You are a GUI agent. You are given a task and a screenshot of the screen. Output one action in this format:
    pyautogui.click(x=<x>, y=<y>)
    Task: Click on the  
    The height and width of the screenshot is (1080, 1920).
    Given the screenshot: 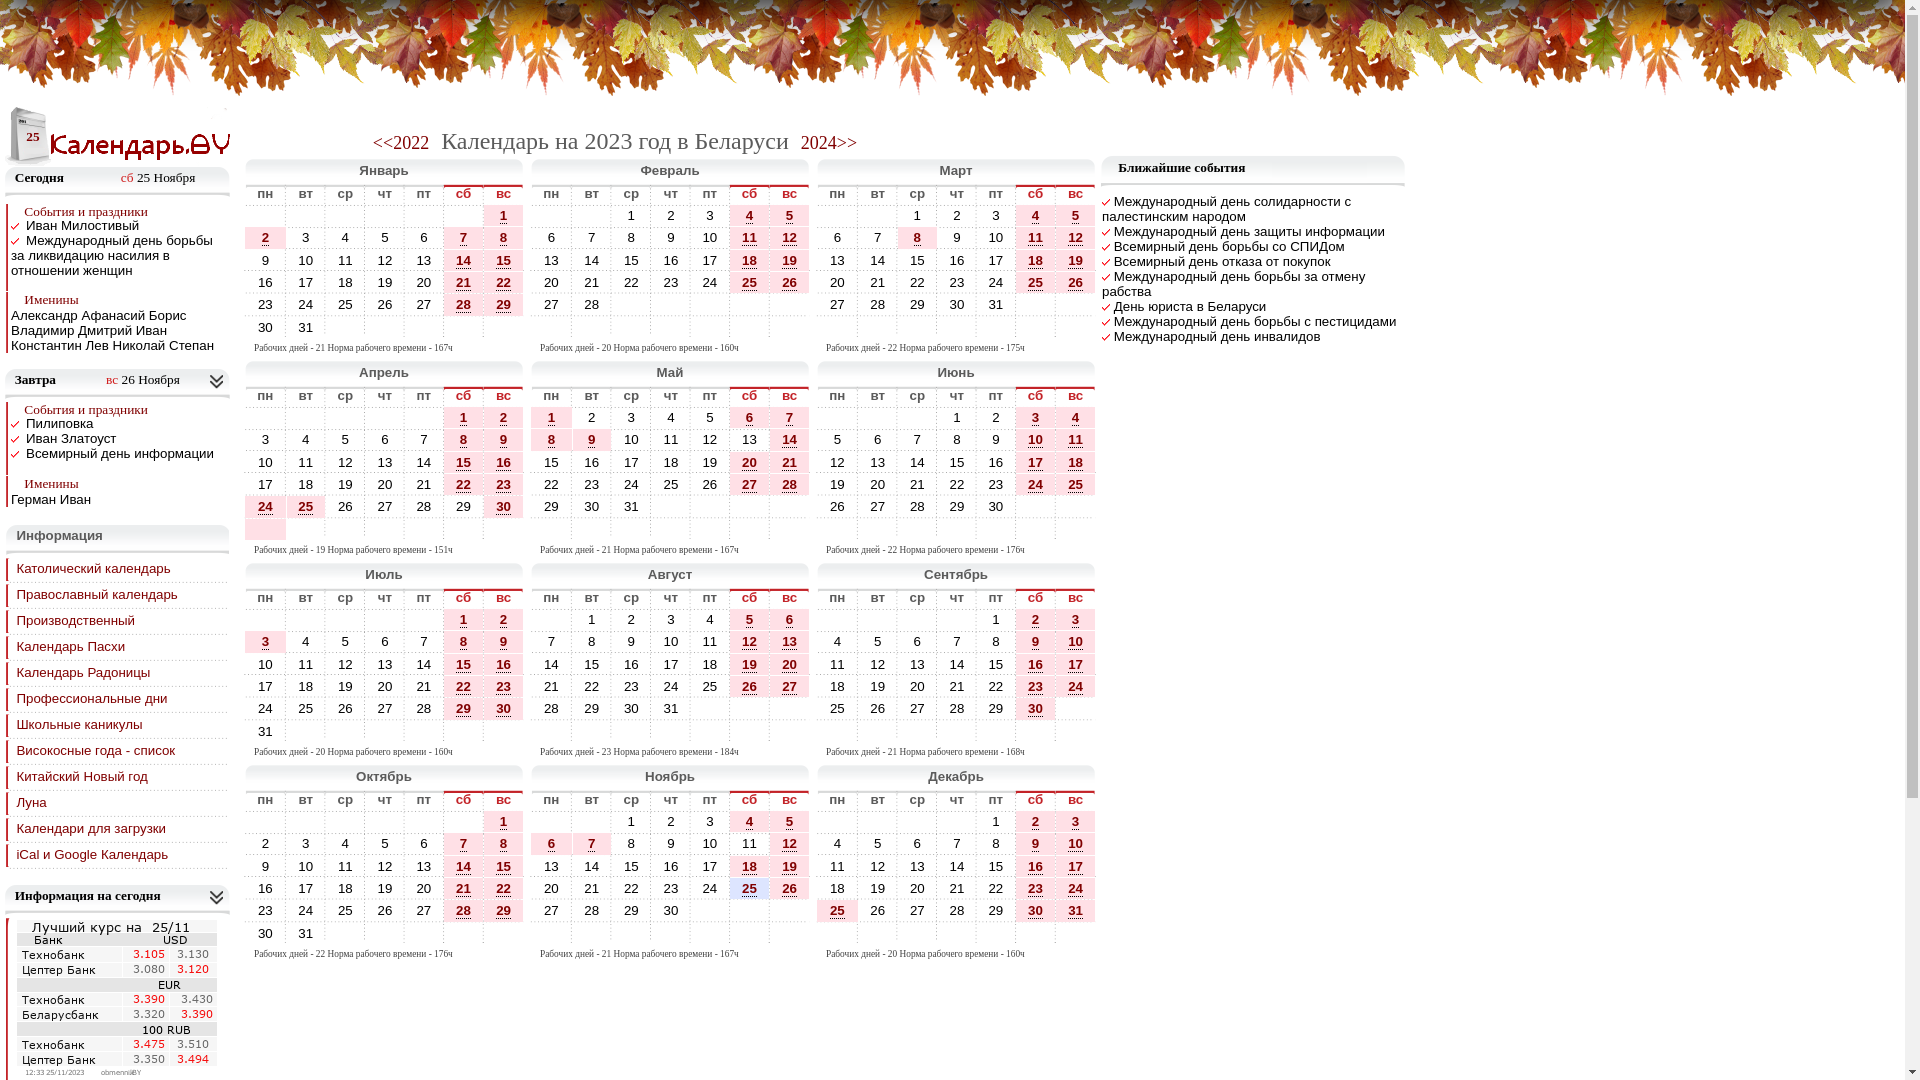 What is the action you would take?
    pyautogui.click(x=346, y=822)
    